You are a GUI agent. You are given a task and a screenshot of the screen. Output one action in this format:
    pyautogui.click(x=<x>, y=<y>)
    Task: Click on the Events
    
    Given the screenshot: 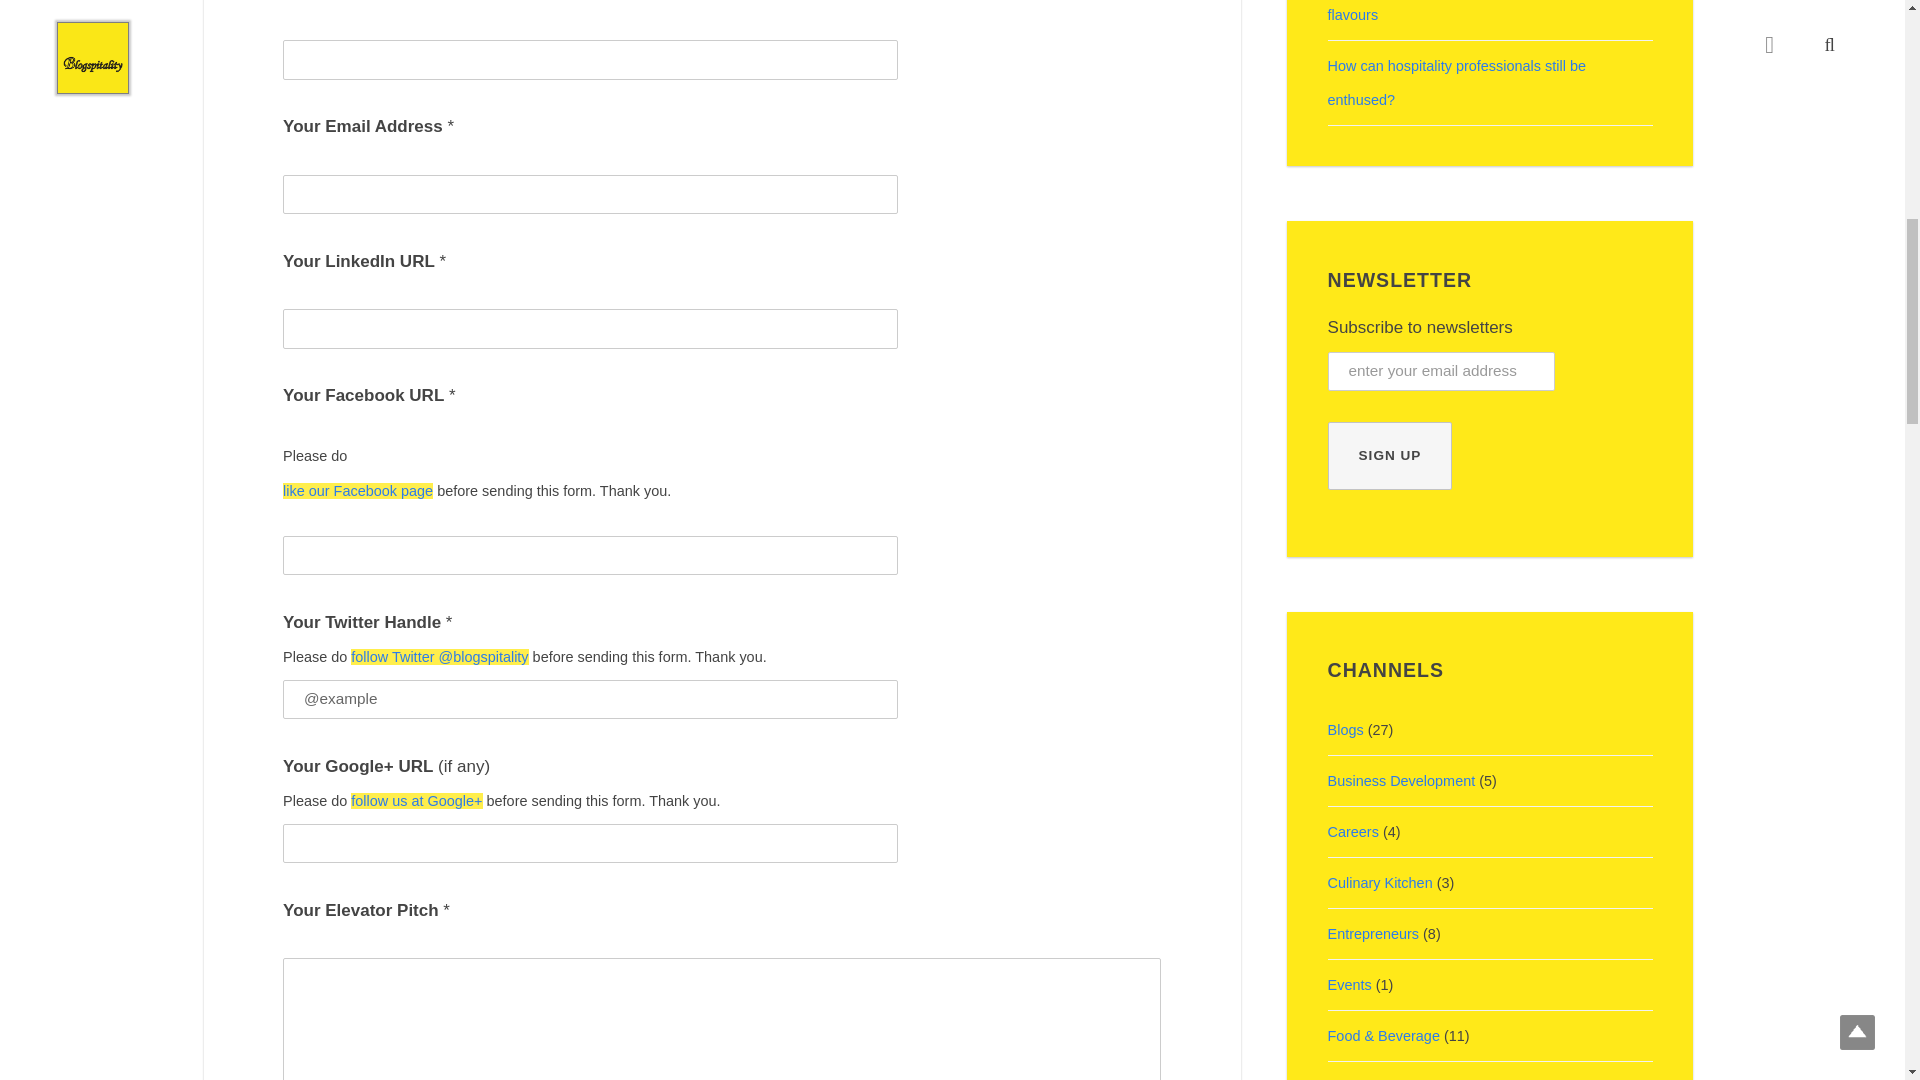 What is the action you would take?
    pyautogui.click(x=1350, y=984)
    